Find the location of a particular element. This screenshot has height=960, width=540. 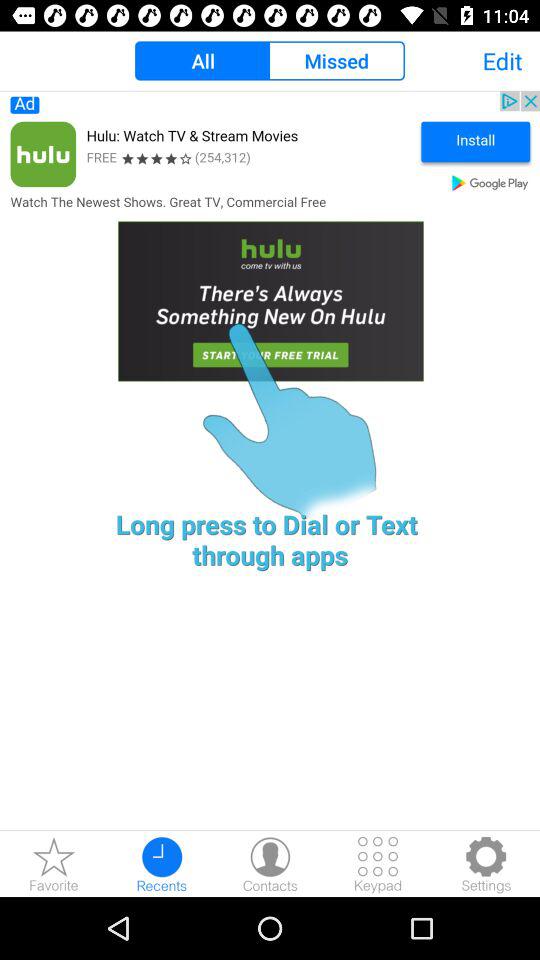

use keypad is located at coordinates (378, 864).